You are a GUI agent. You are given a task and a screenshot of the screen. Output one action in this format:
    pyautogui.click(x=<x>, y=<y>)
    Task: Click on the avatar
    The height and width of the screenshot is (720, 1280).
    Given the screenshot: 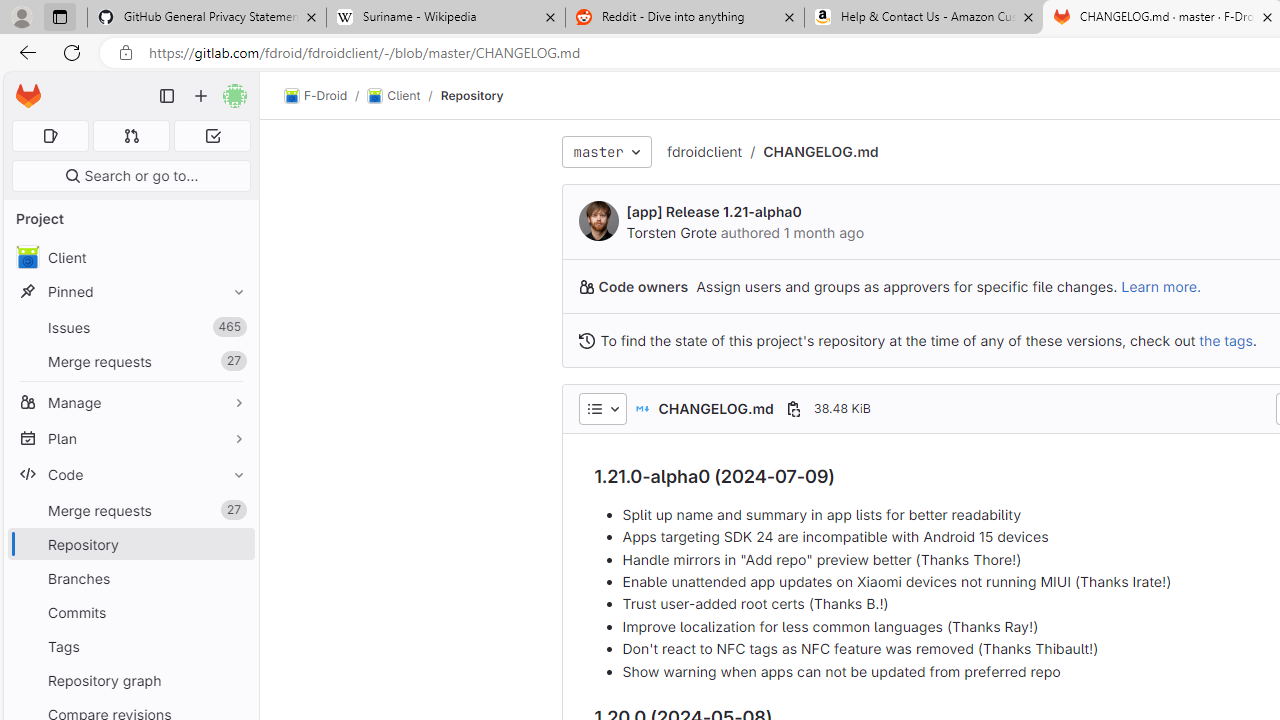 What is the action you would take?
    pyautogui.click(x=27, y=257)
    